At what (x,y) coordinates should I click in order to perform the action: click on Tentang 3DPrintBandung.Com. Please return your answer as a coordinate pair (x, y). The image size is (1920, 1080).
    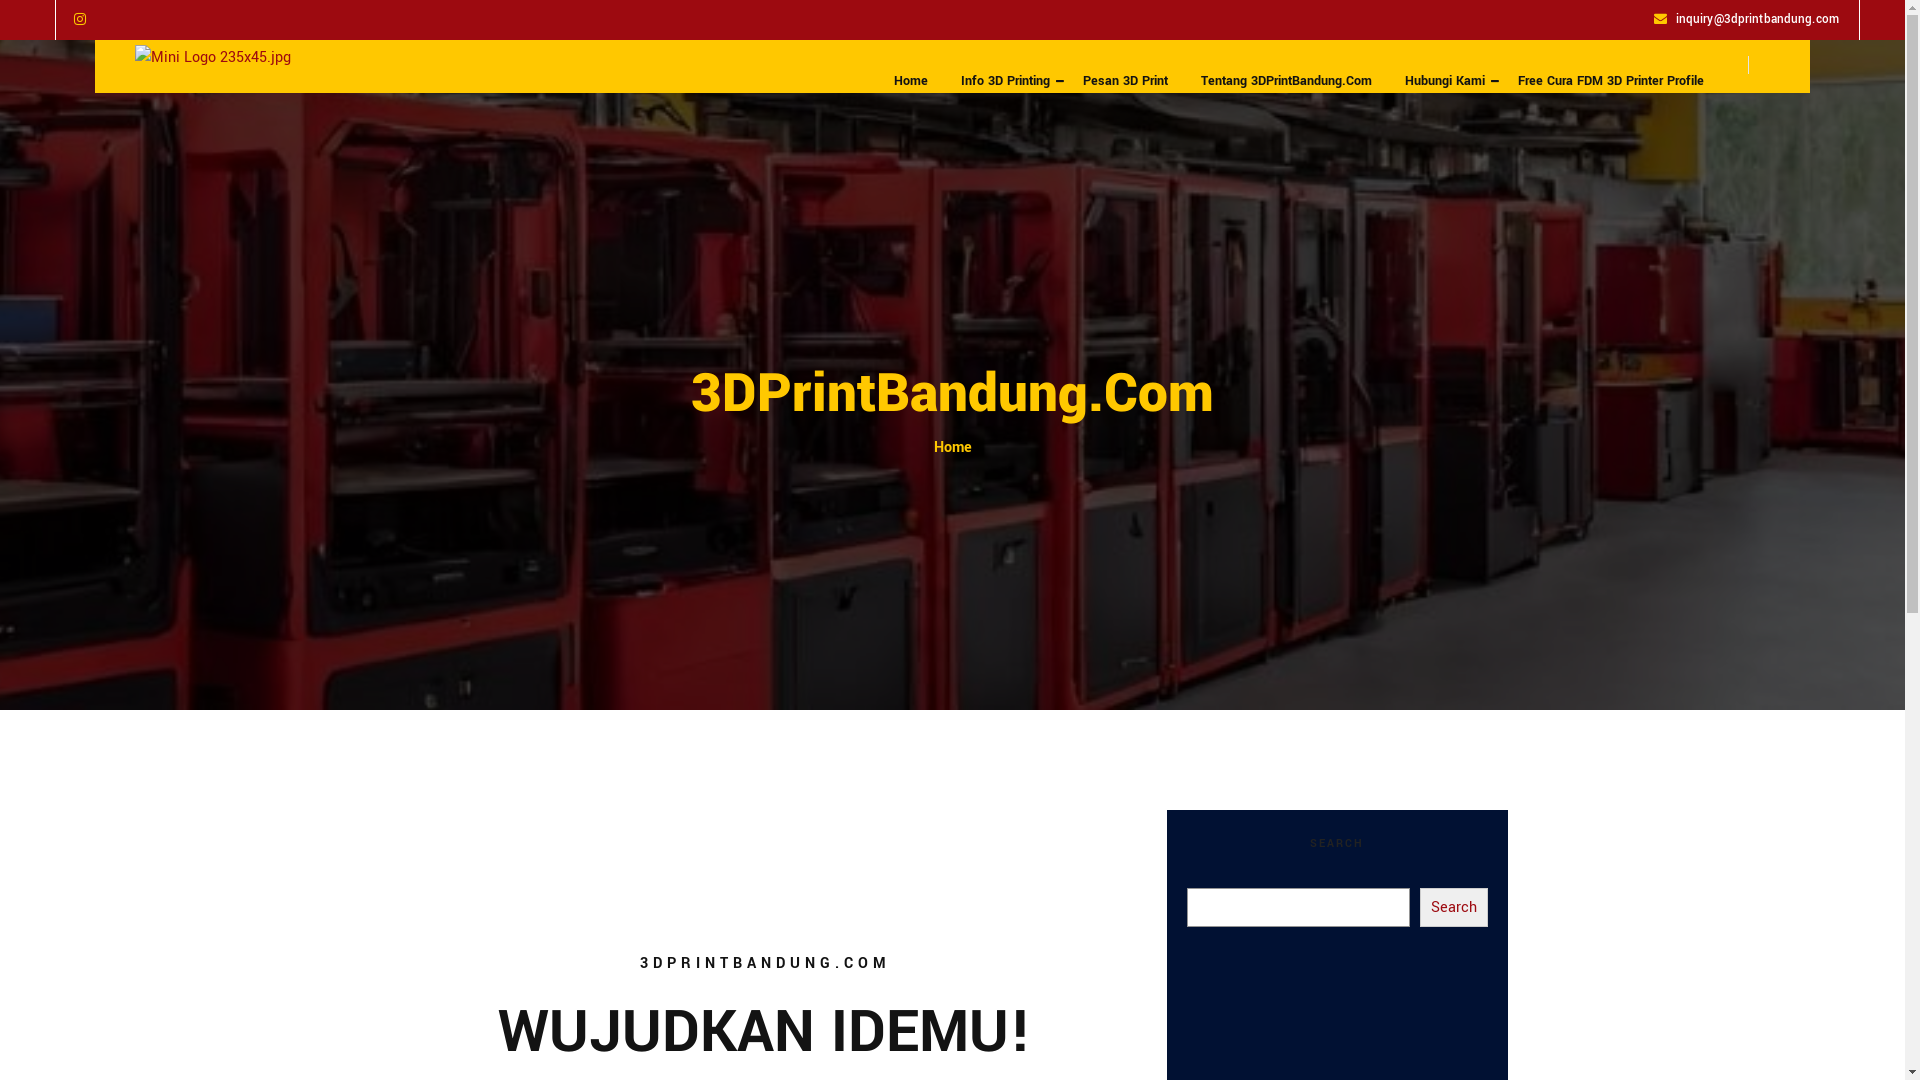
    Looking at the image, I should click on (1286, 82).